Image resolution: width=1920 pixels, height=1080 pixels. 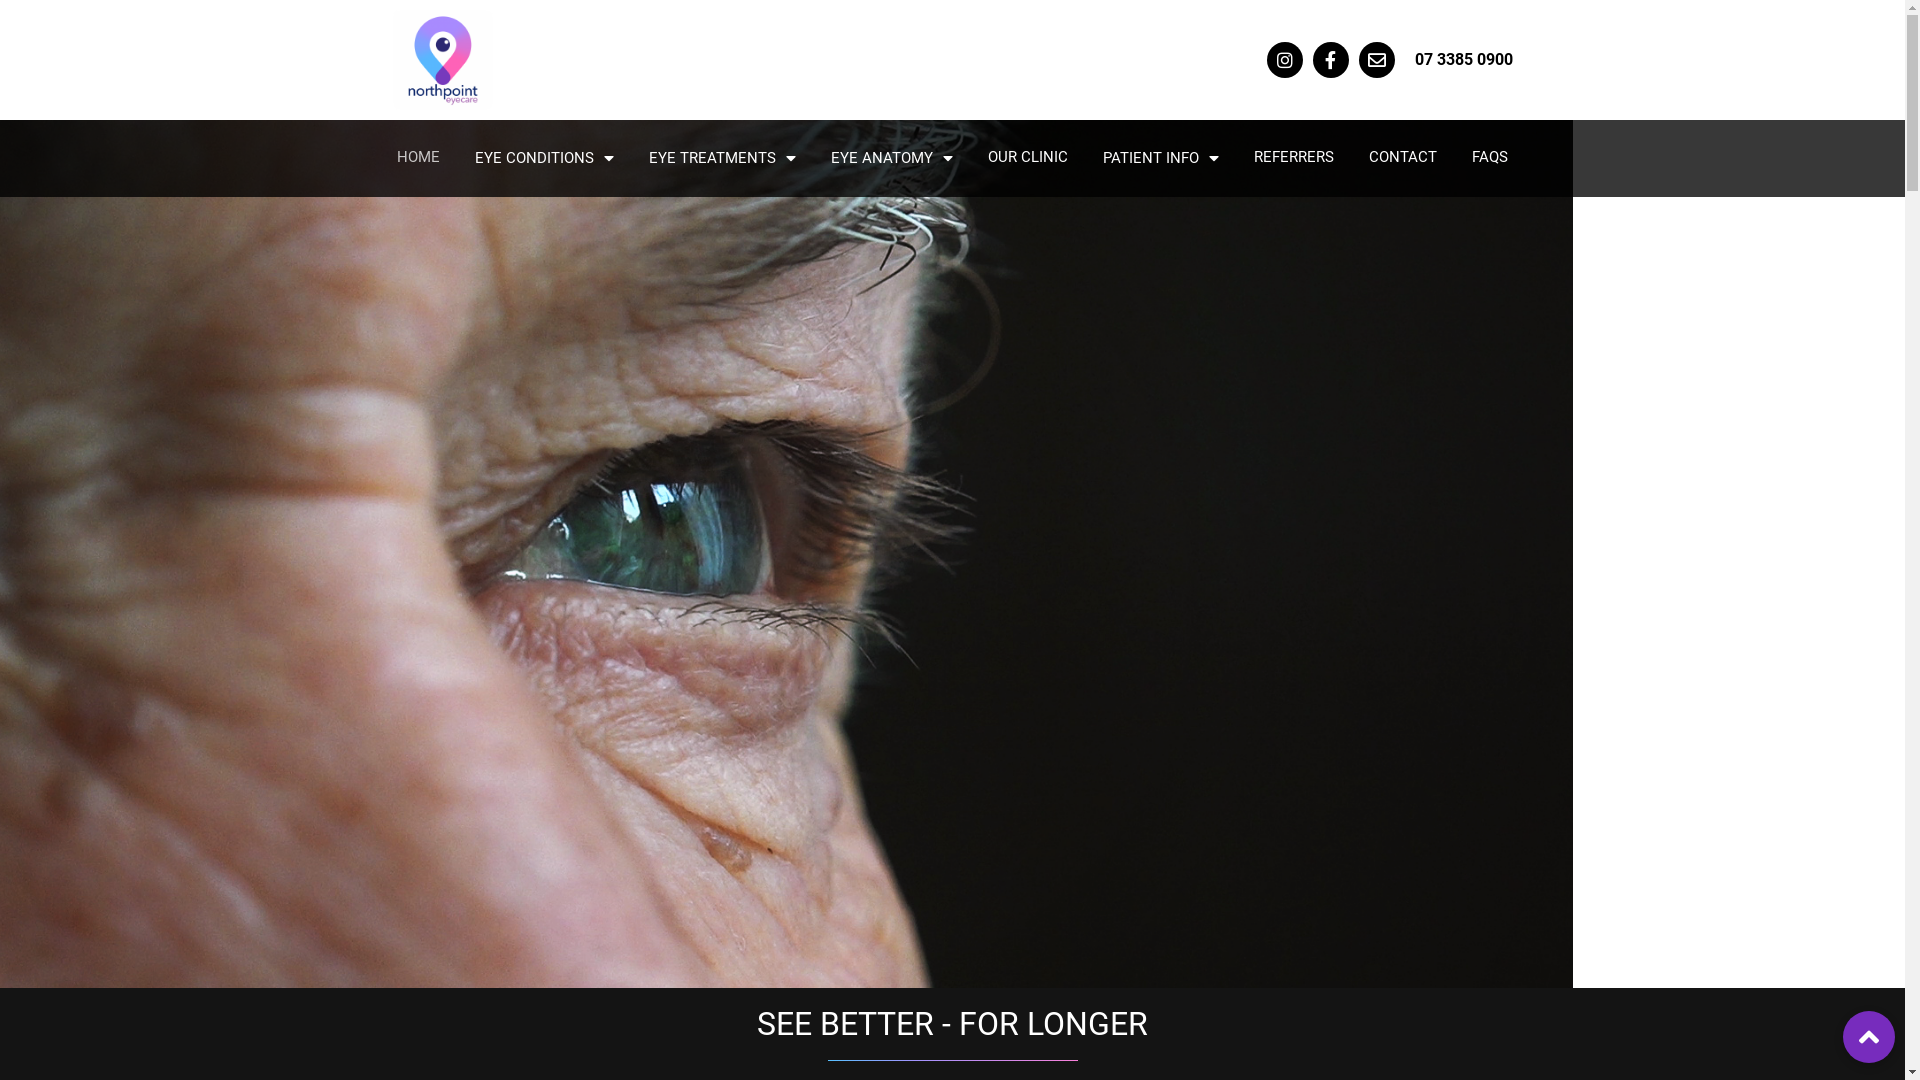 What do you see at coordinates (1294, 158) in the screenshot?
I see `REFERRERS` at bounding box center [1294, 158].